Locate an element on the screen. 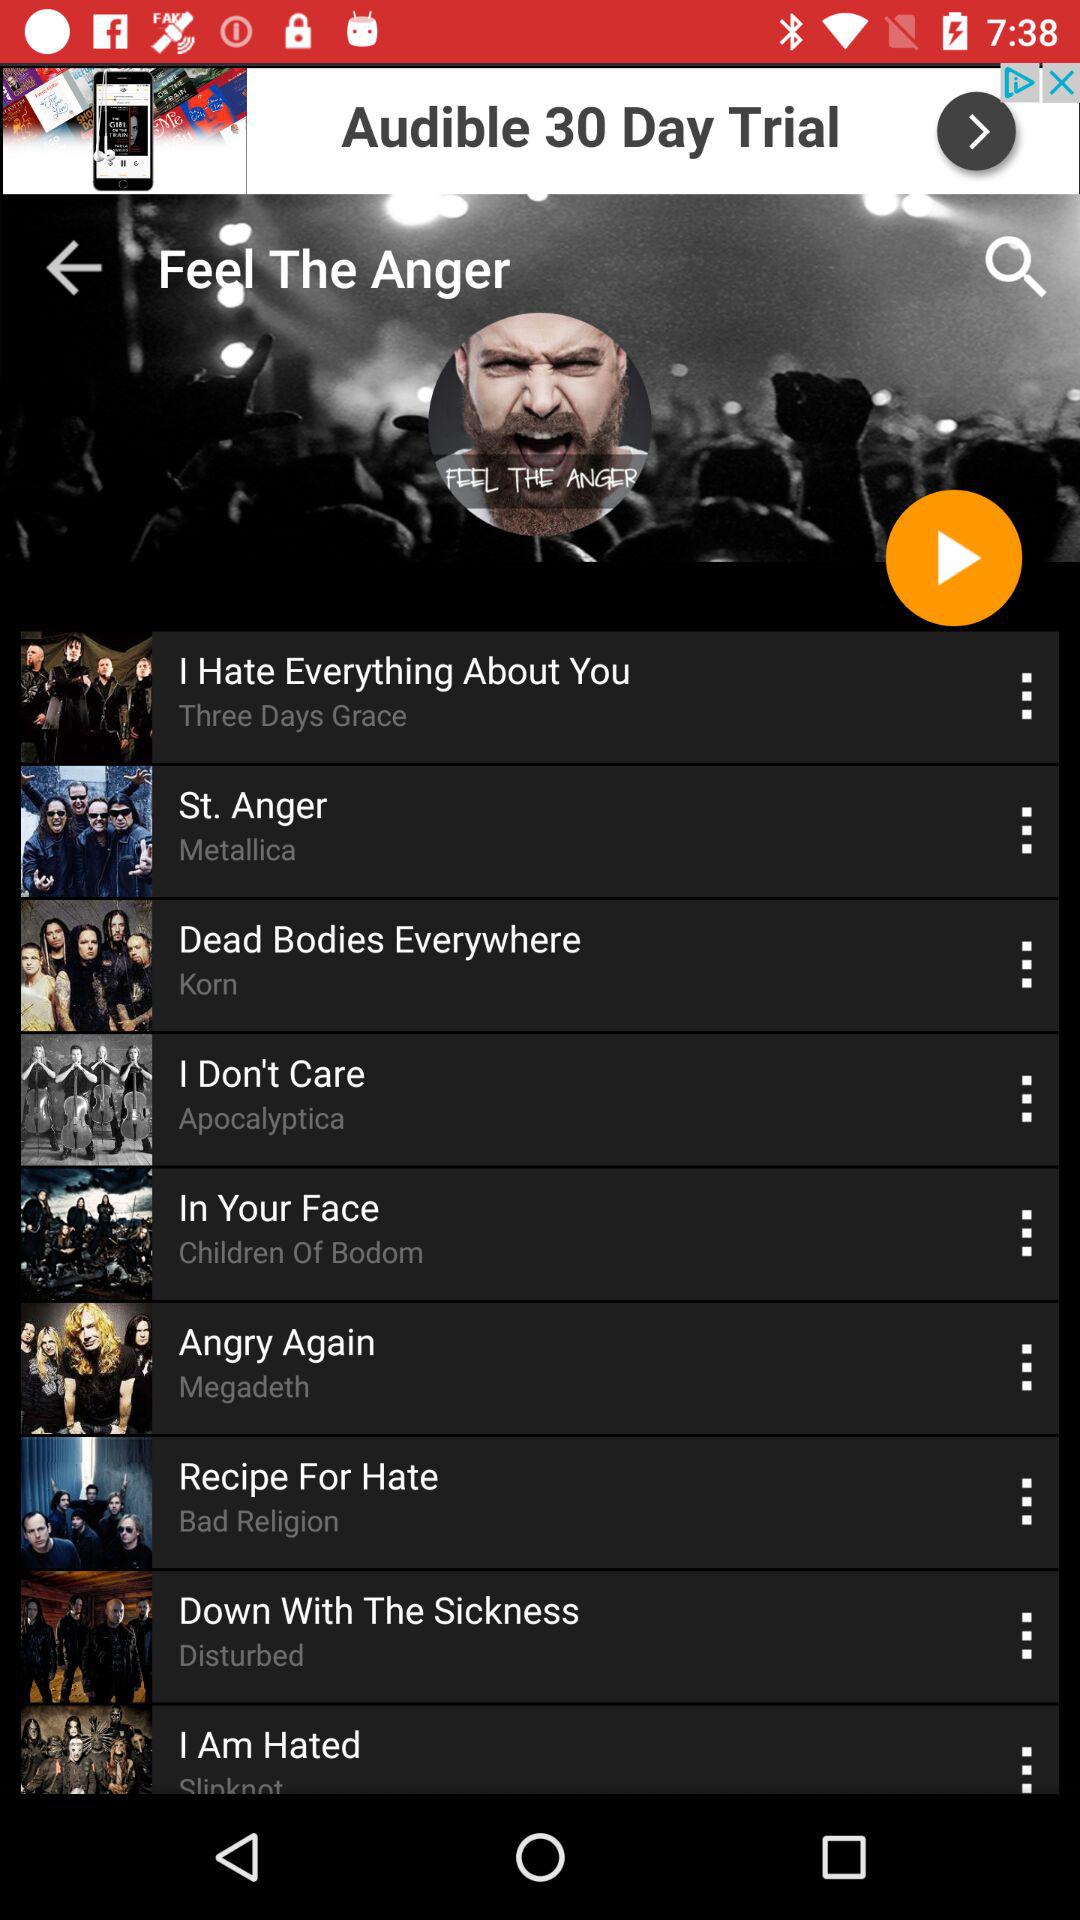 The height and width of the screenshot is (1920, 1080). advertisement banner is located at coordinates (540, 128).